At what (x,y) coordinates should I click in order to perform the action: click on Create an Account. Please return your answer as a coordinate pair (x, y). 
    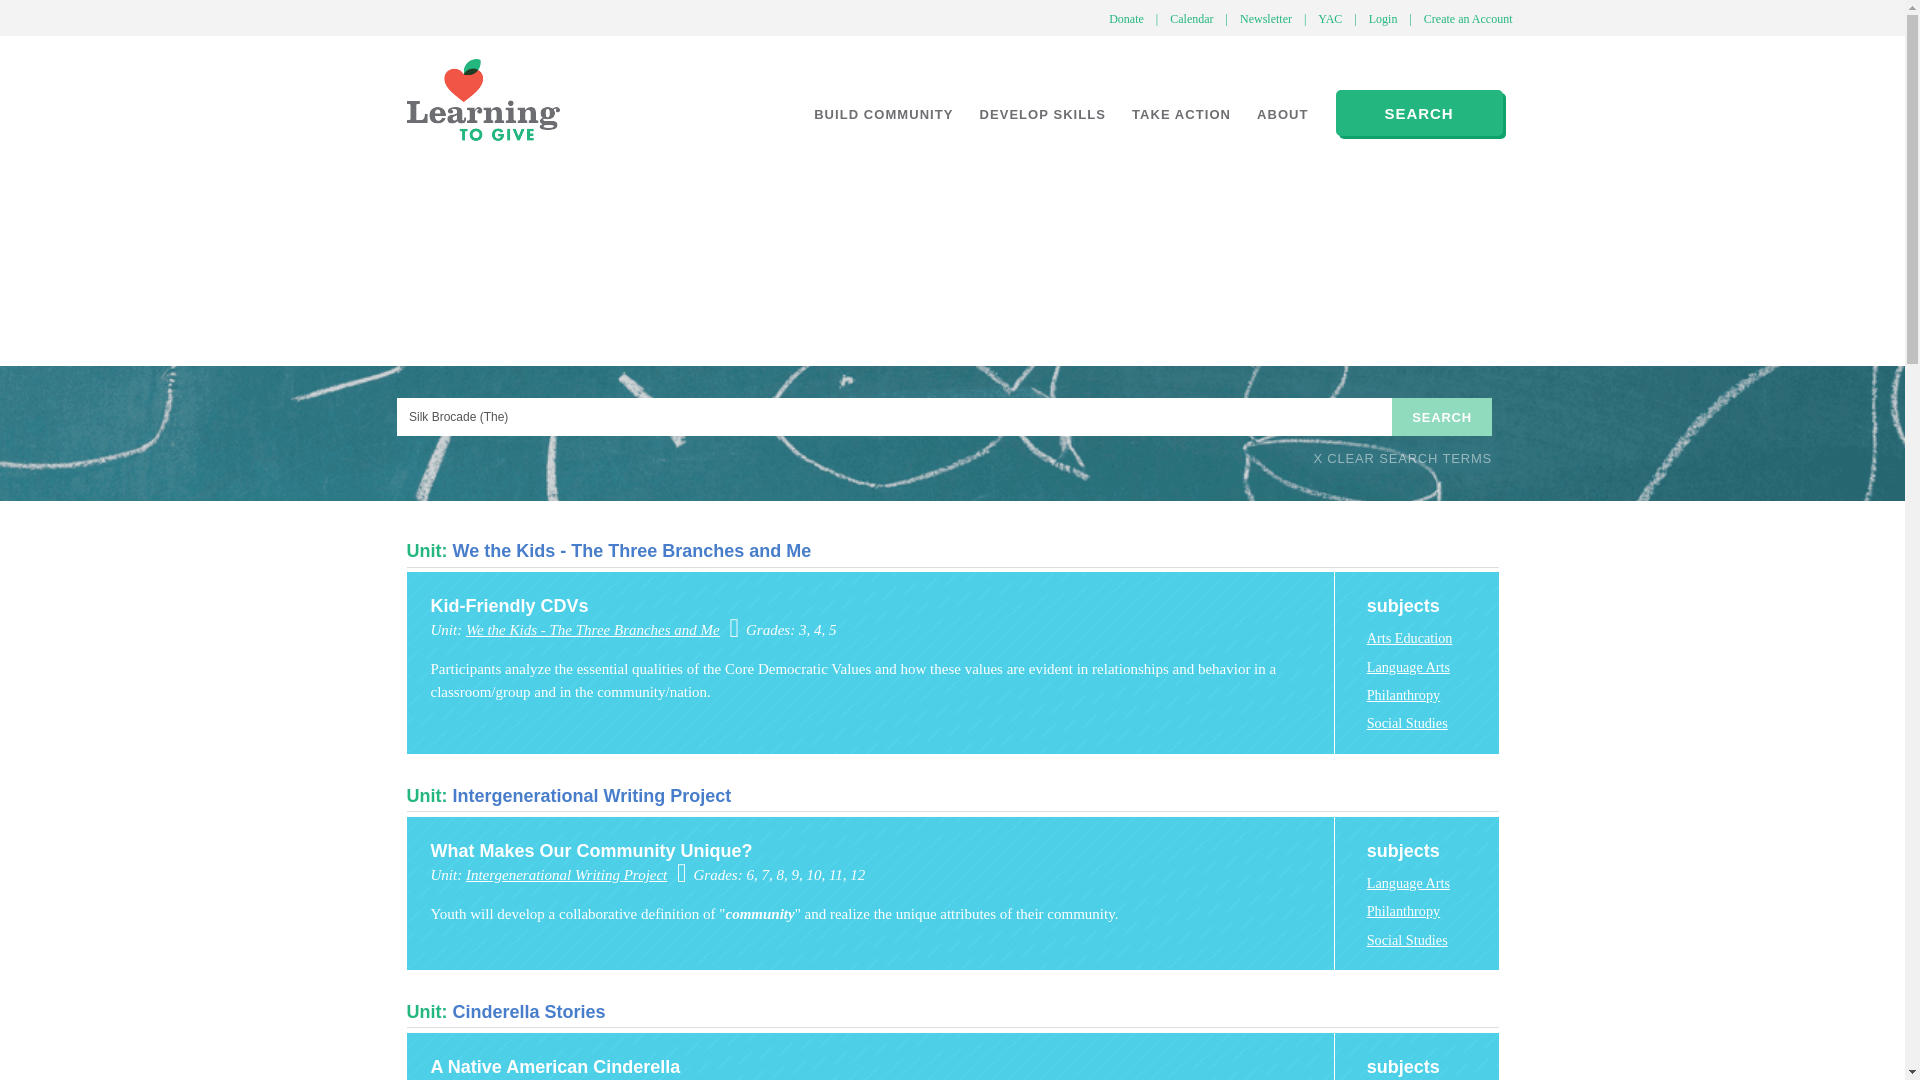
    Looking at the image, I should click on (1468, 18).